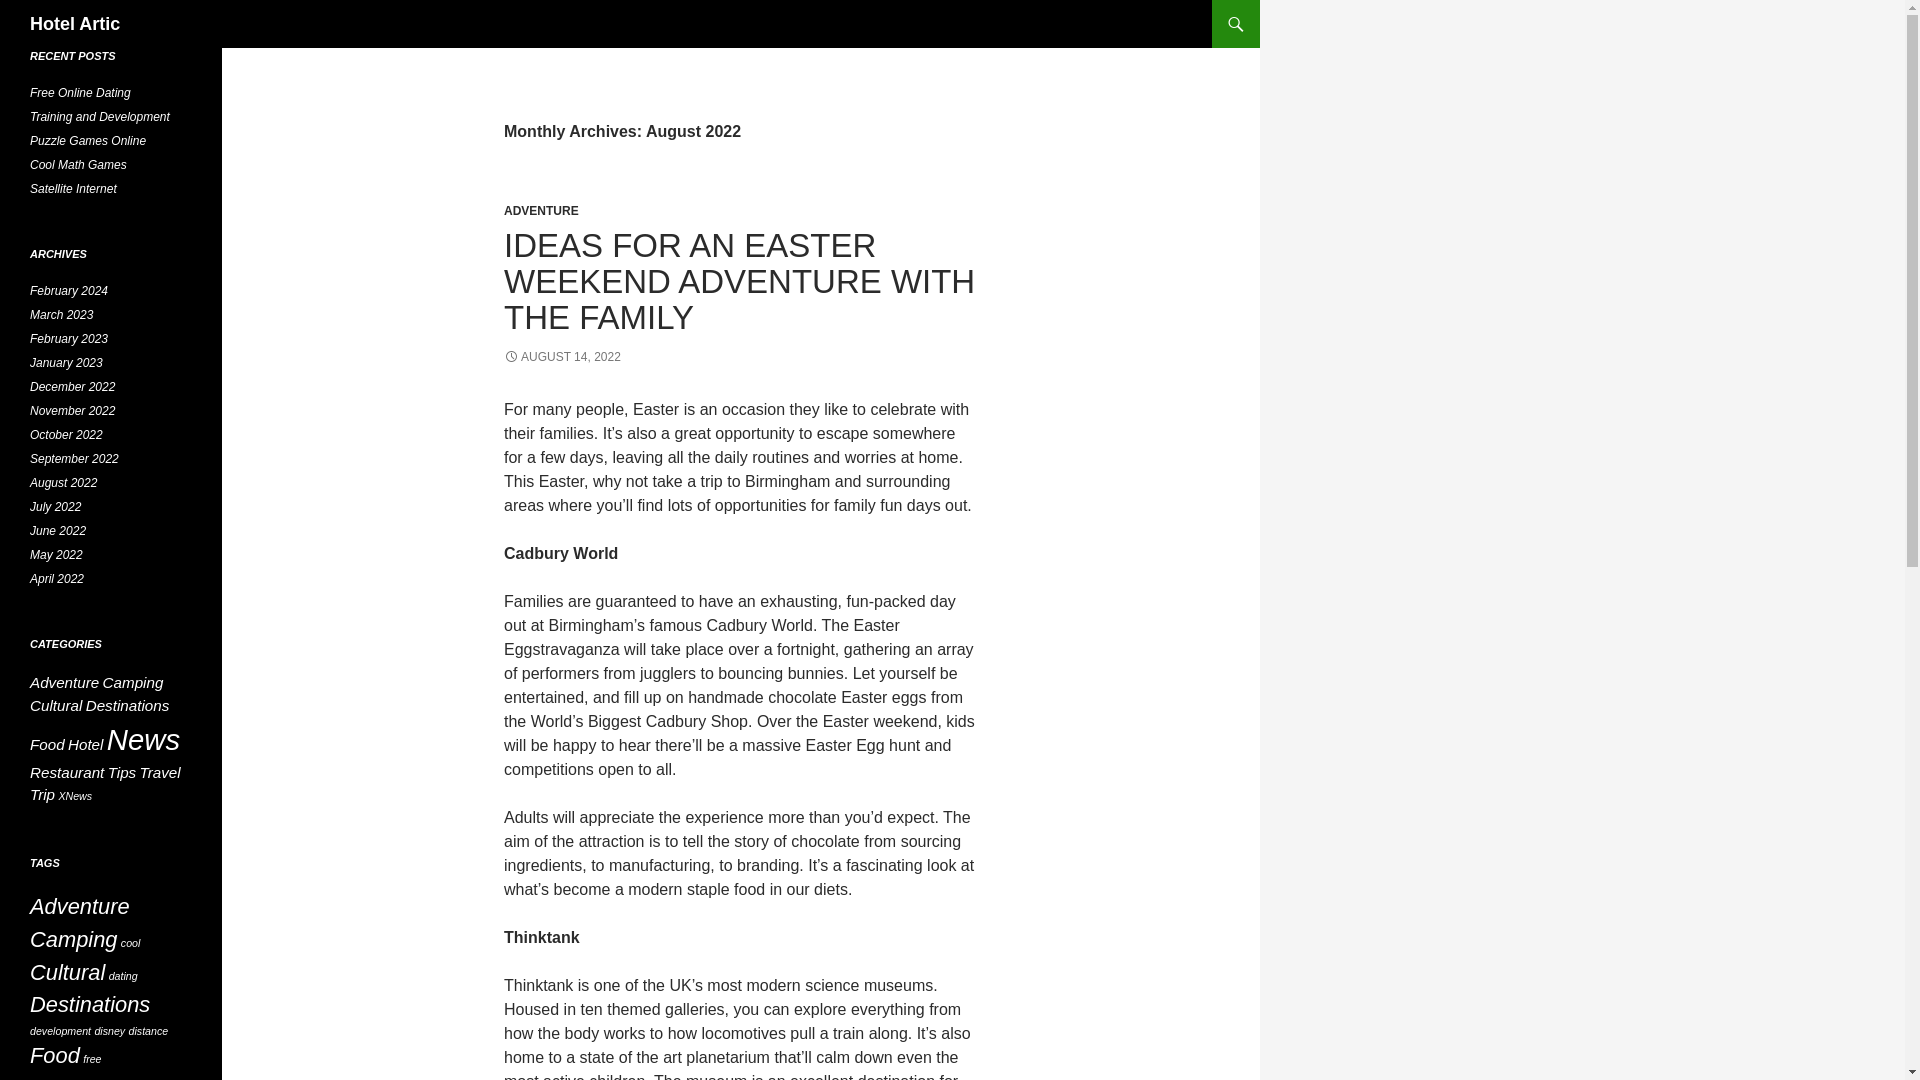 The image size is (1920, 1080). What do you see at coordinates (68, 338) in the screenshot?
I see `February 2023` at bounding box center [68, 338].